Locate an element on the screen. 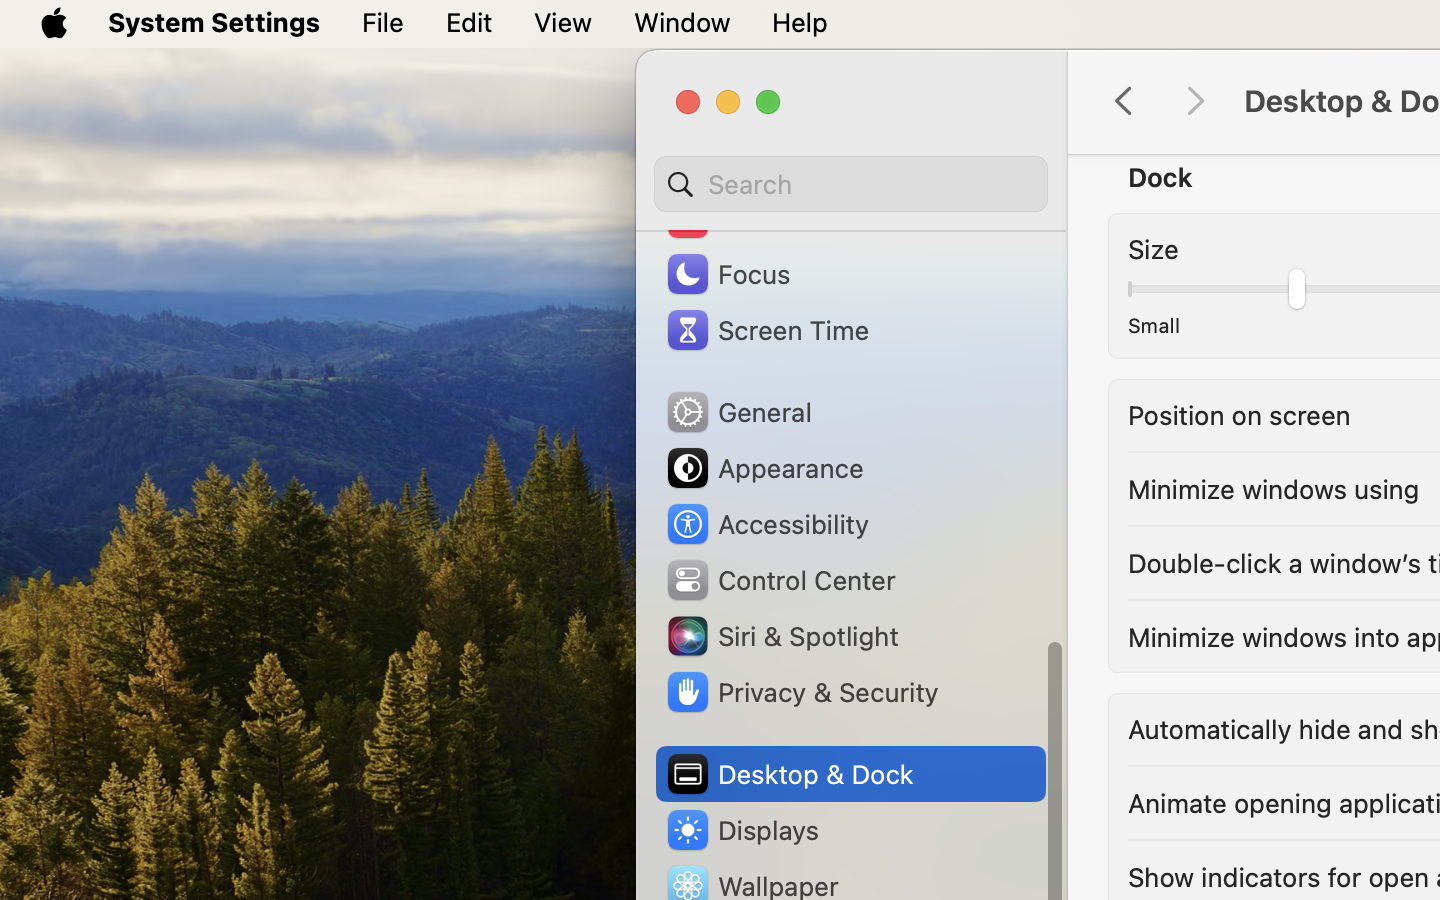 Image resolution: width=1440 pixels, height=900 pixels. Displays is located at coordinates (742, 830).